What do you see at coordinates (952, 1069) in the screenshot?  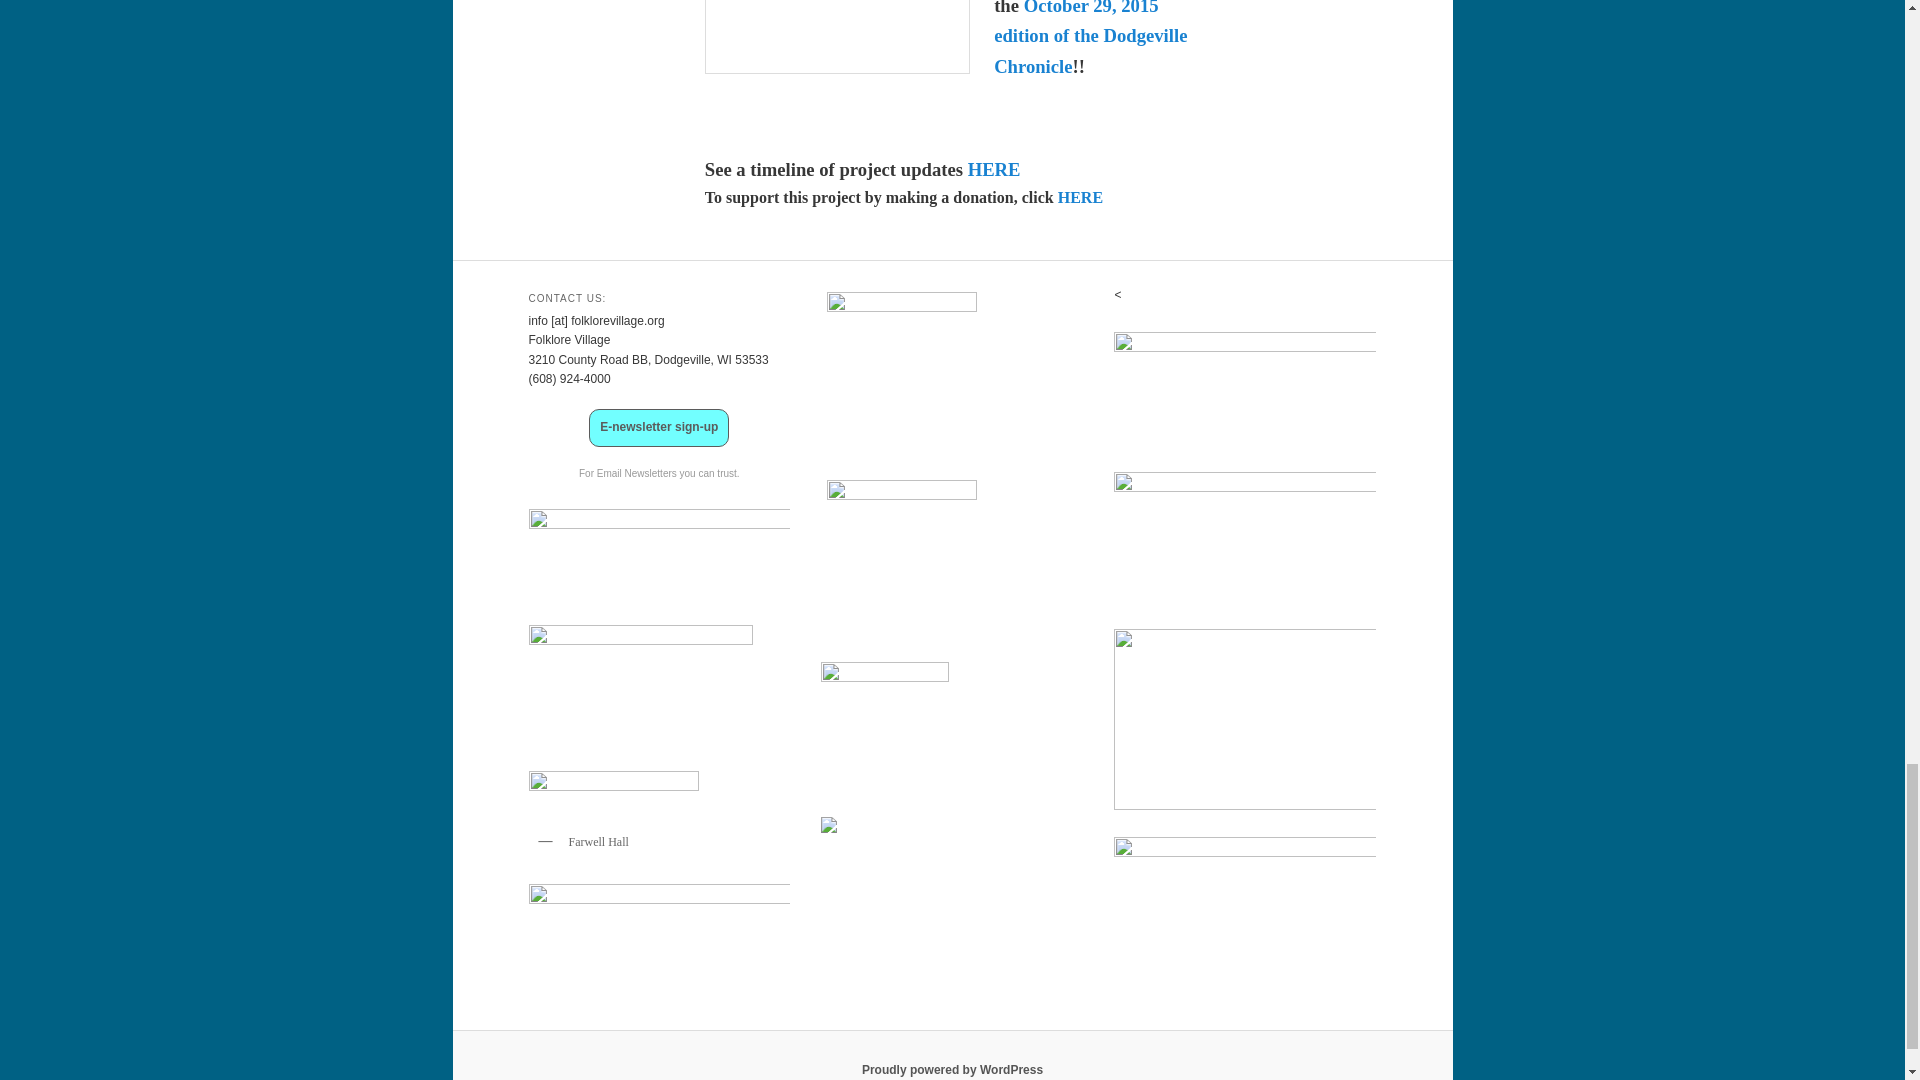 I see `Semantic Personal Publishing Platform` at bounding box center [952, 1069].